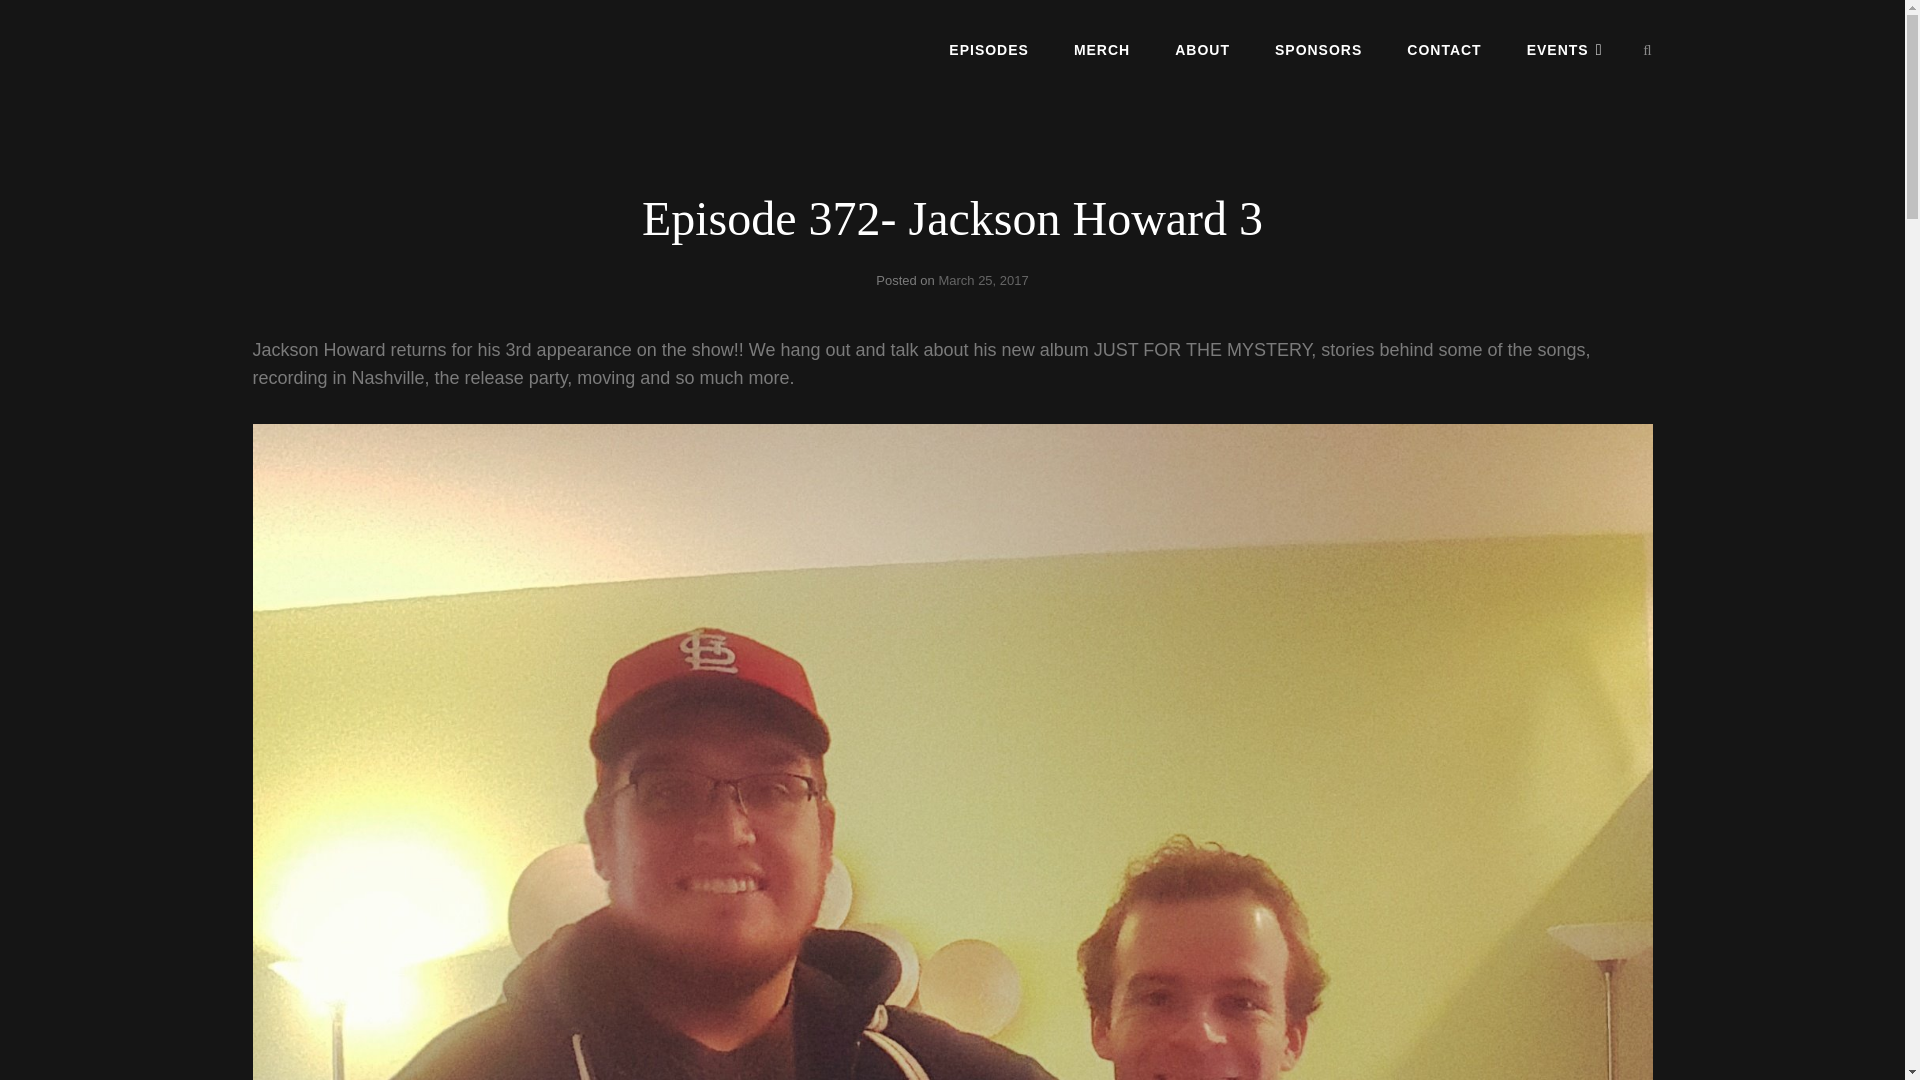  Describe the element at coordinates (988, 49) in the screenshot. I see `EPISODES` at that location.